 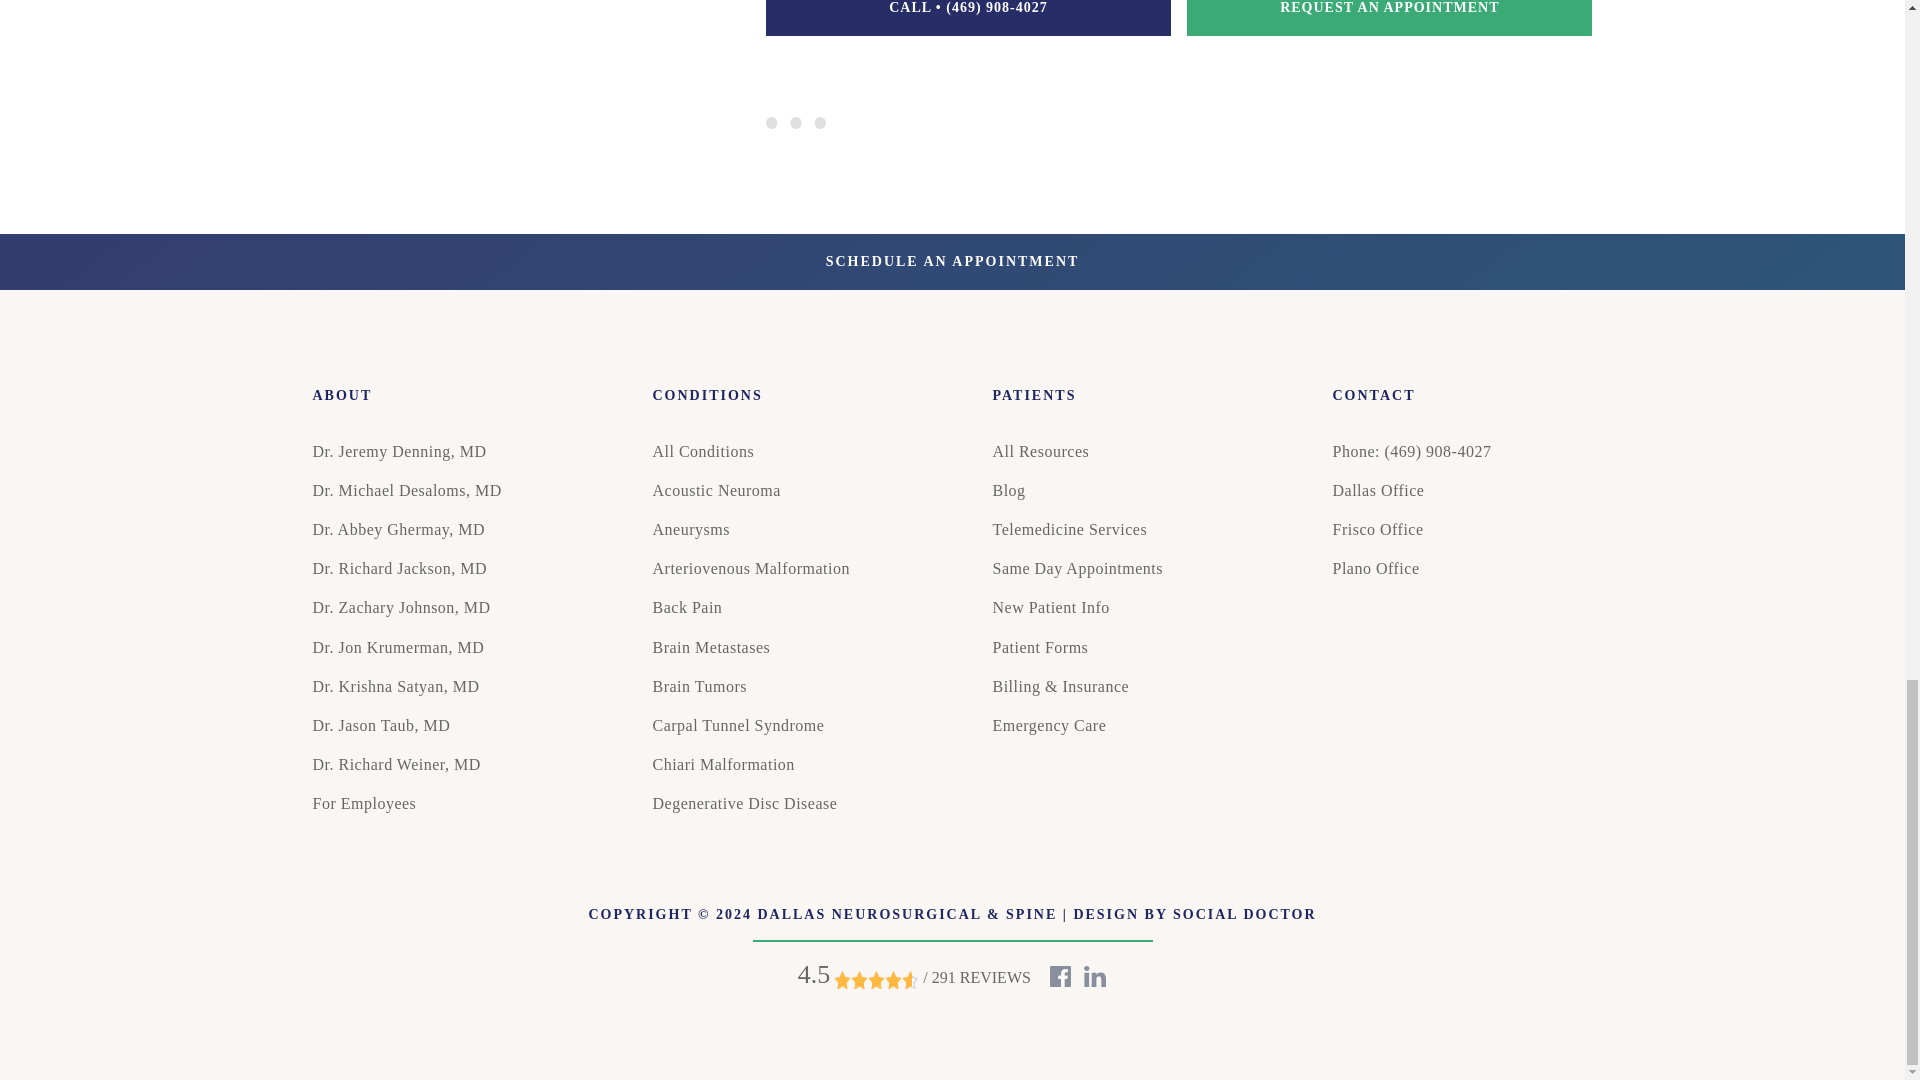 What do you see at coordinates (703, 451) in the screenshot?
I see `All Conditions` at bounding box center [703, 451].